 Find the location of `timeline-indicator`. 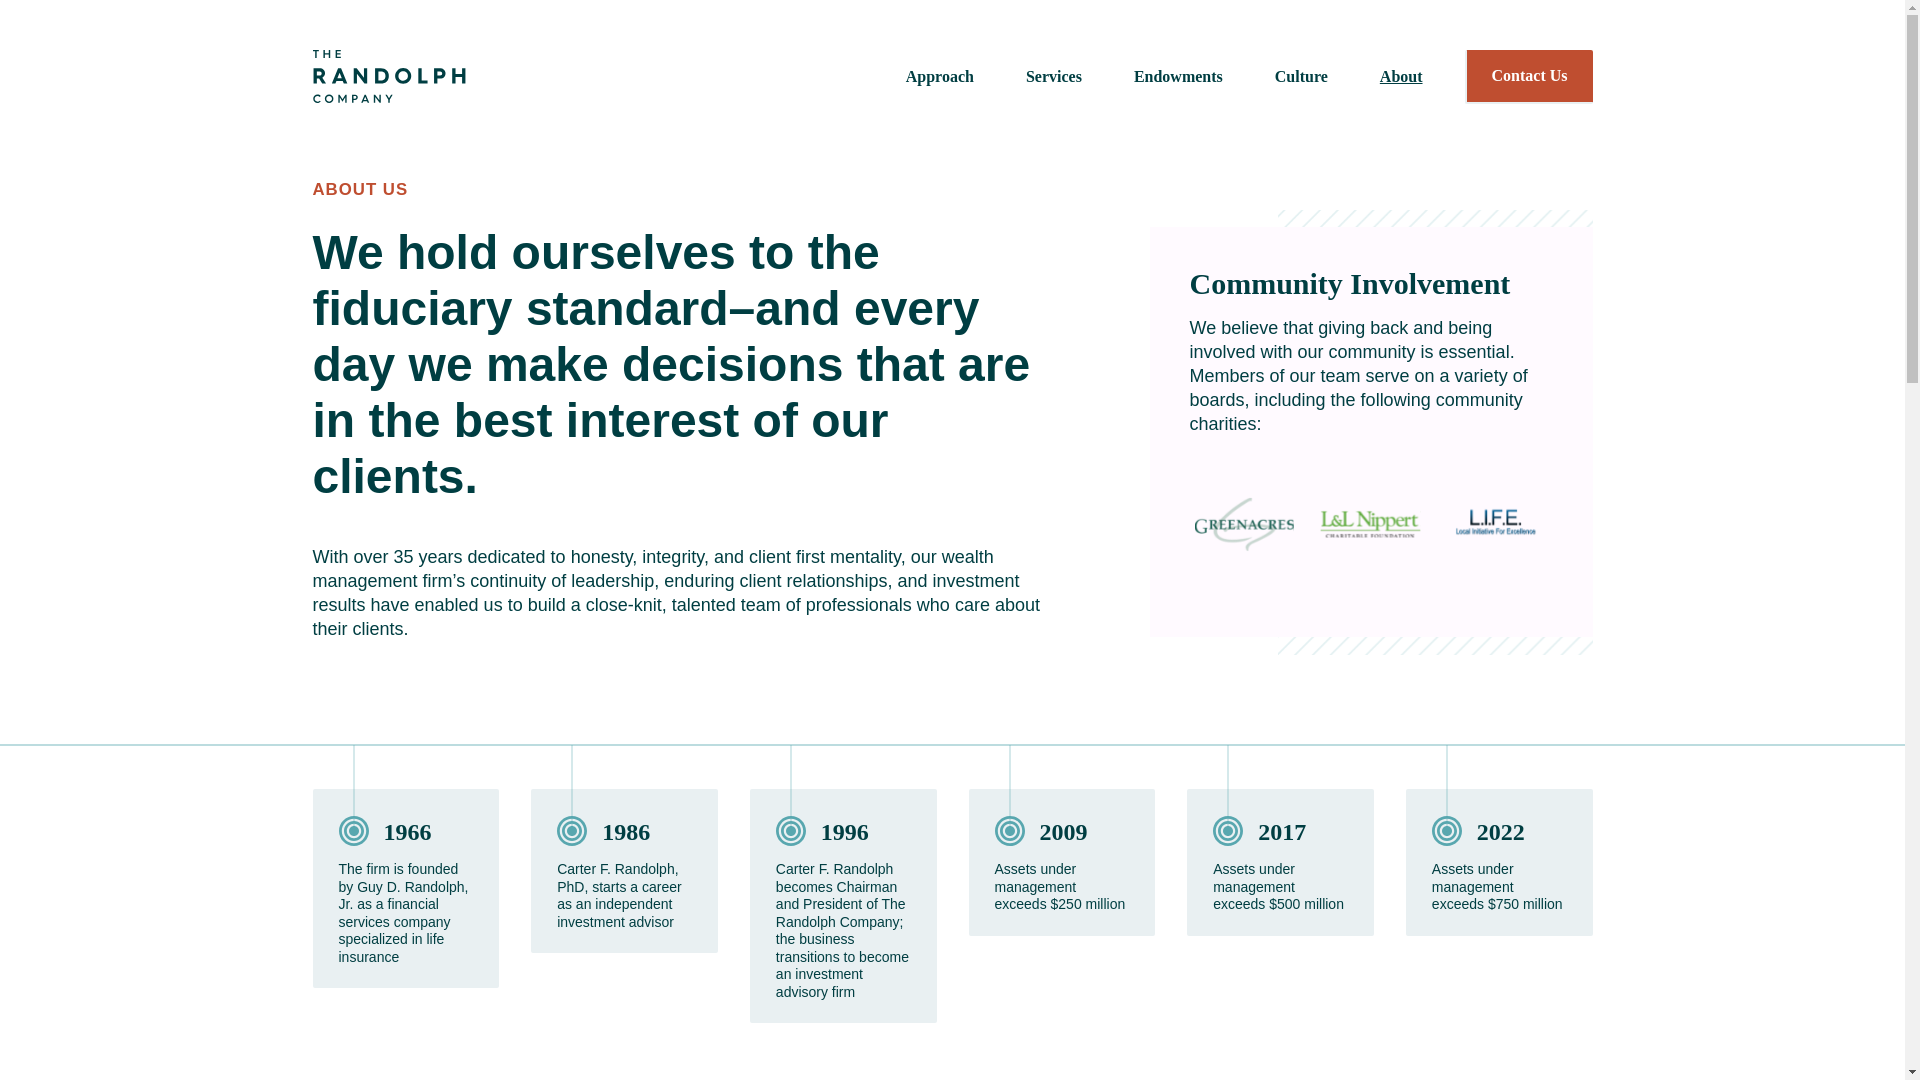

timeline-indicator is located at coordinates (1010, 795).